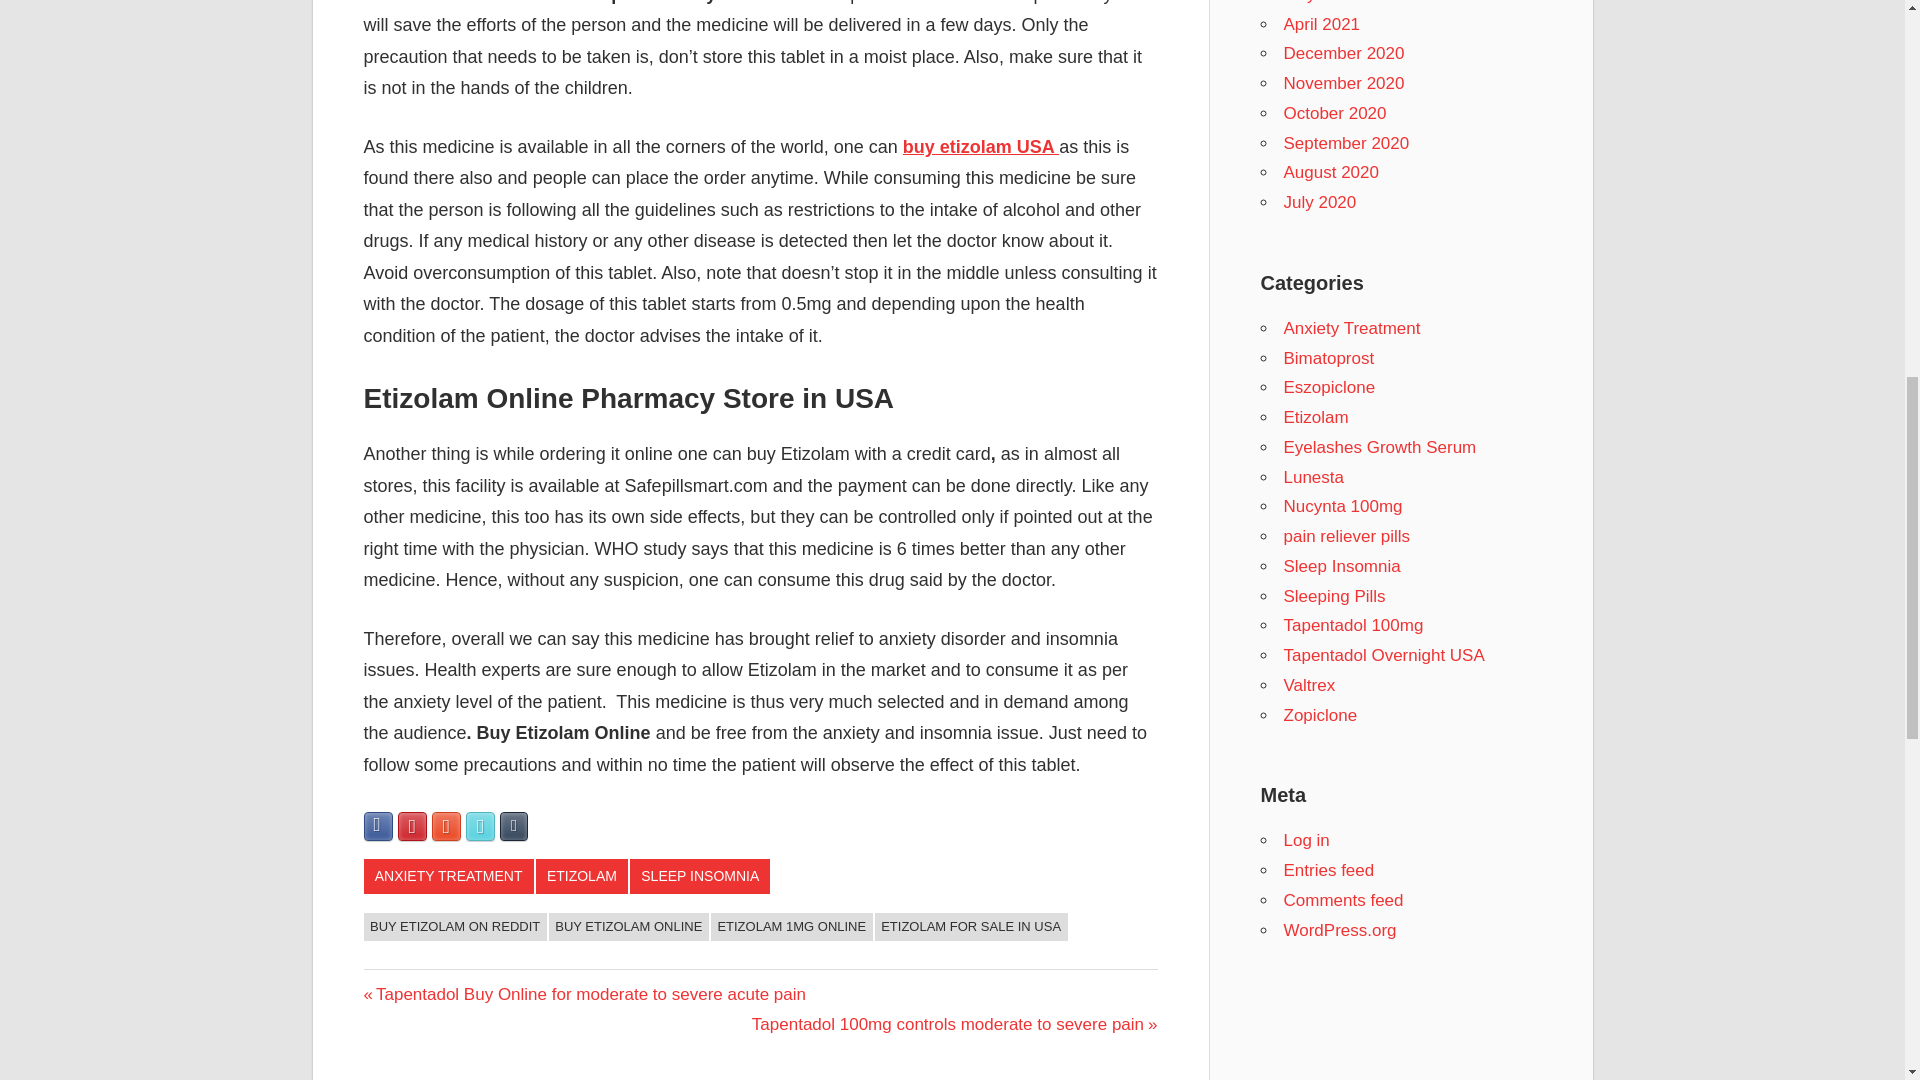  What do you see at coordinates (699, 876) in the screenshot?
I see `SLEEP INSOMNIA` at bounding box center [699, 876].